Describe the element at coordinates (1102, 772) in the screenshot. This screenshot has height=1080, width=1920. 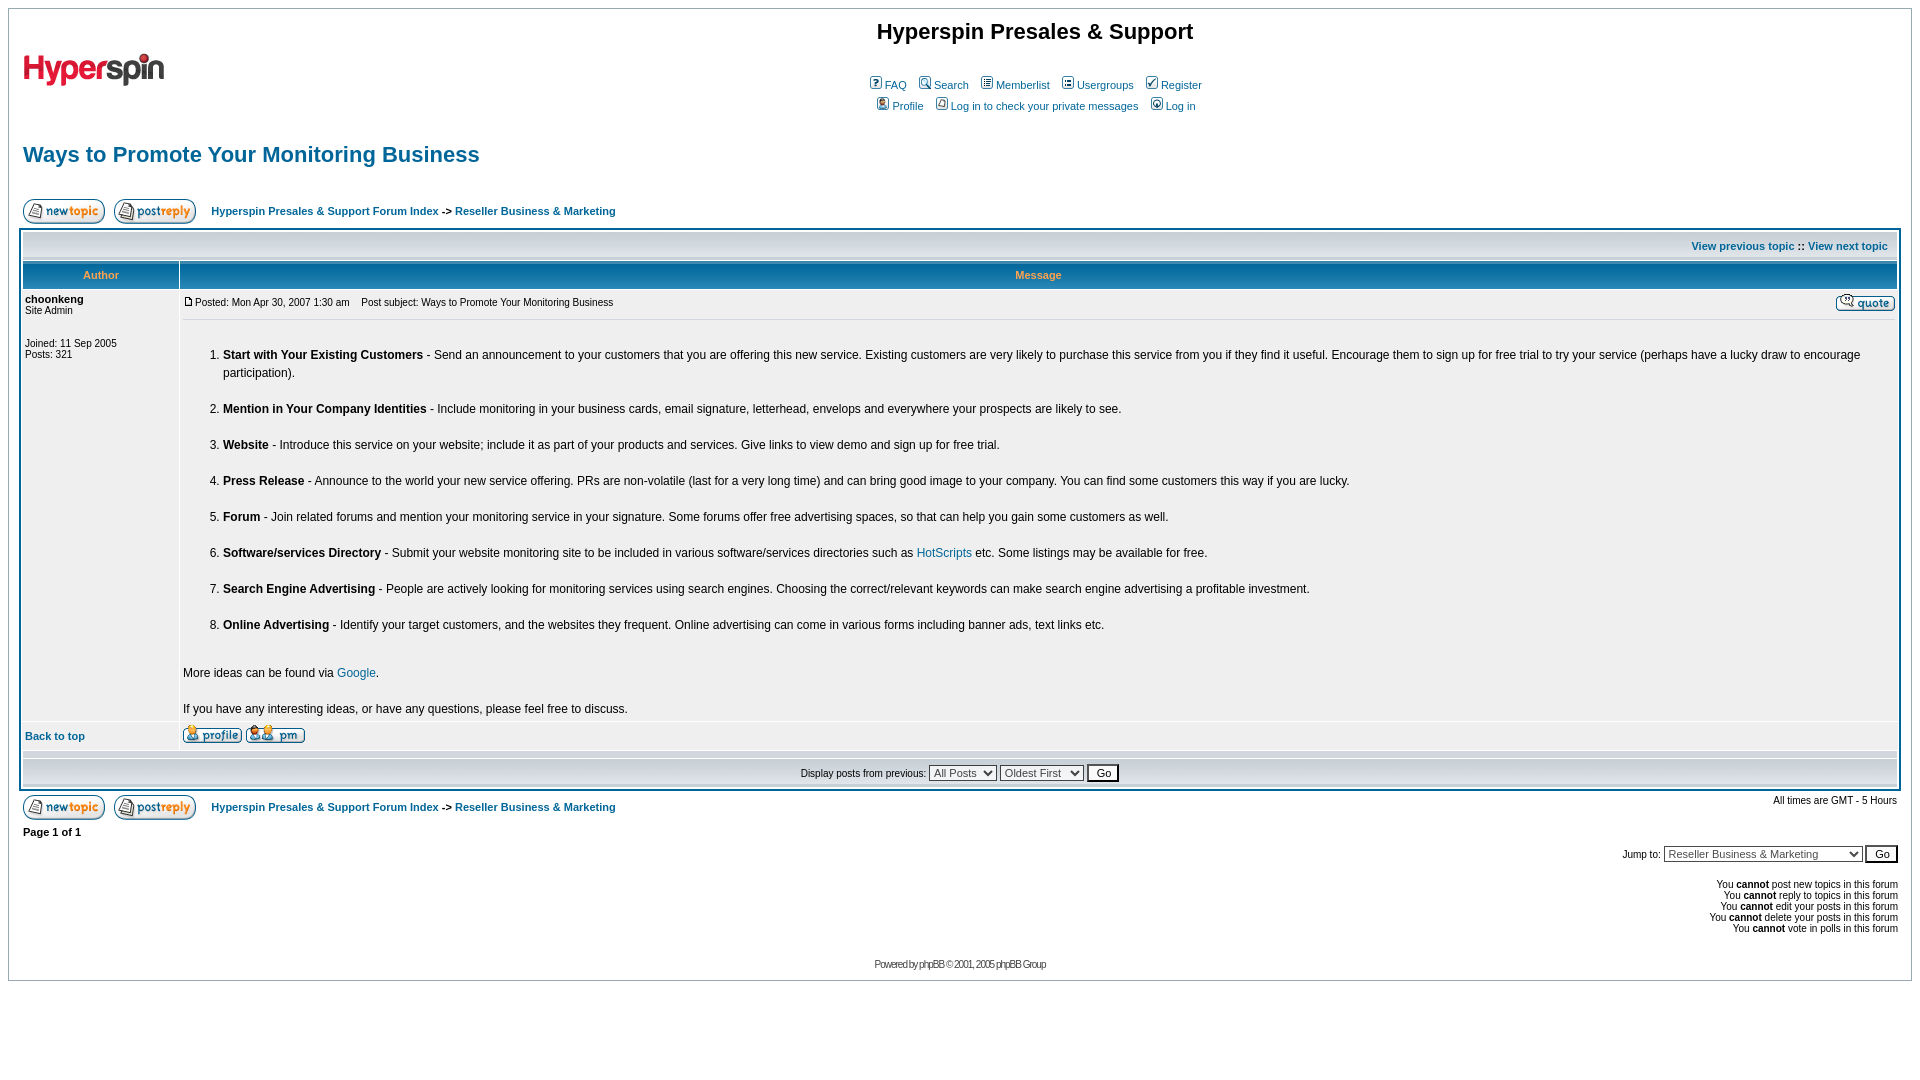
I see `Go` at that location.